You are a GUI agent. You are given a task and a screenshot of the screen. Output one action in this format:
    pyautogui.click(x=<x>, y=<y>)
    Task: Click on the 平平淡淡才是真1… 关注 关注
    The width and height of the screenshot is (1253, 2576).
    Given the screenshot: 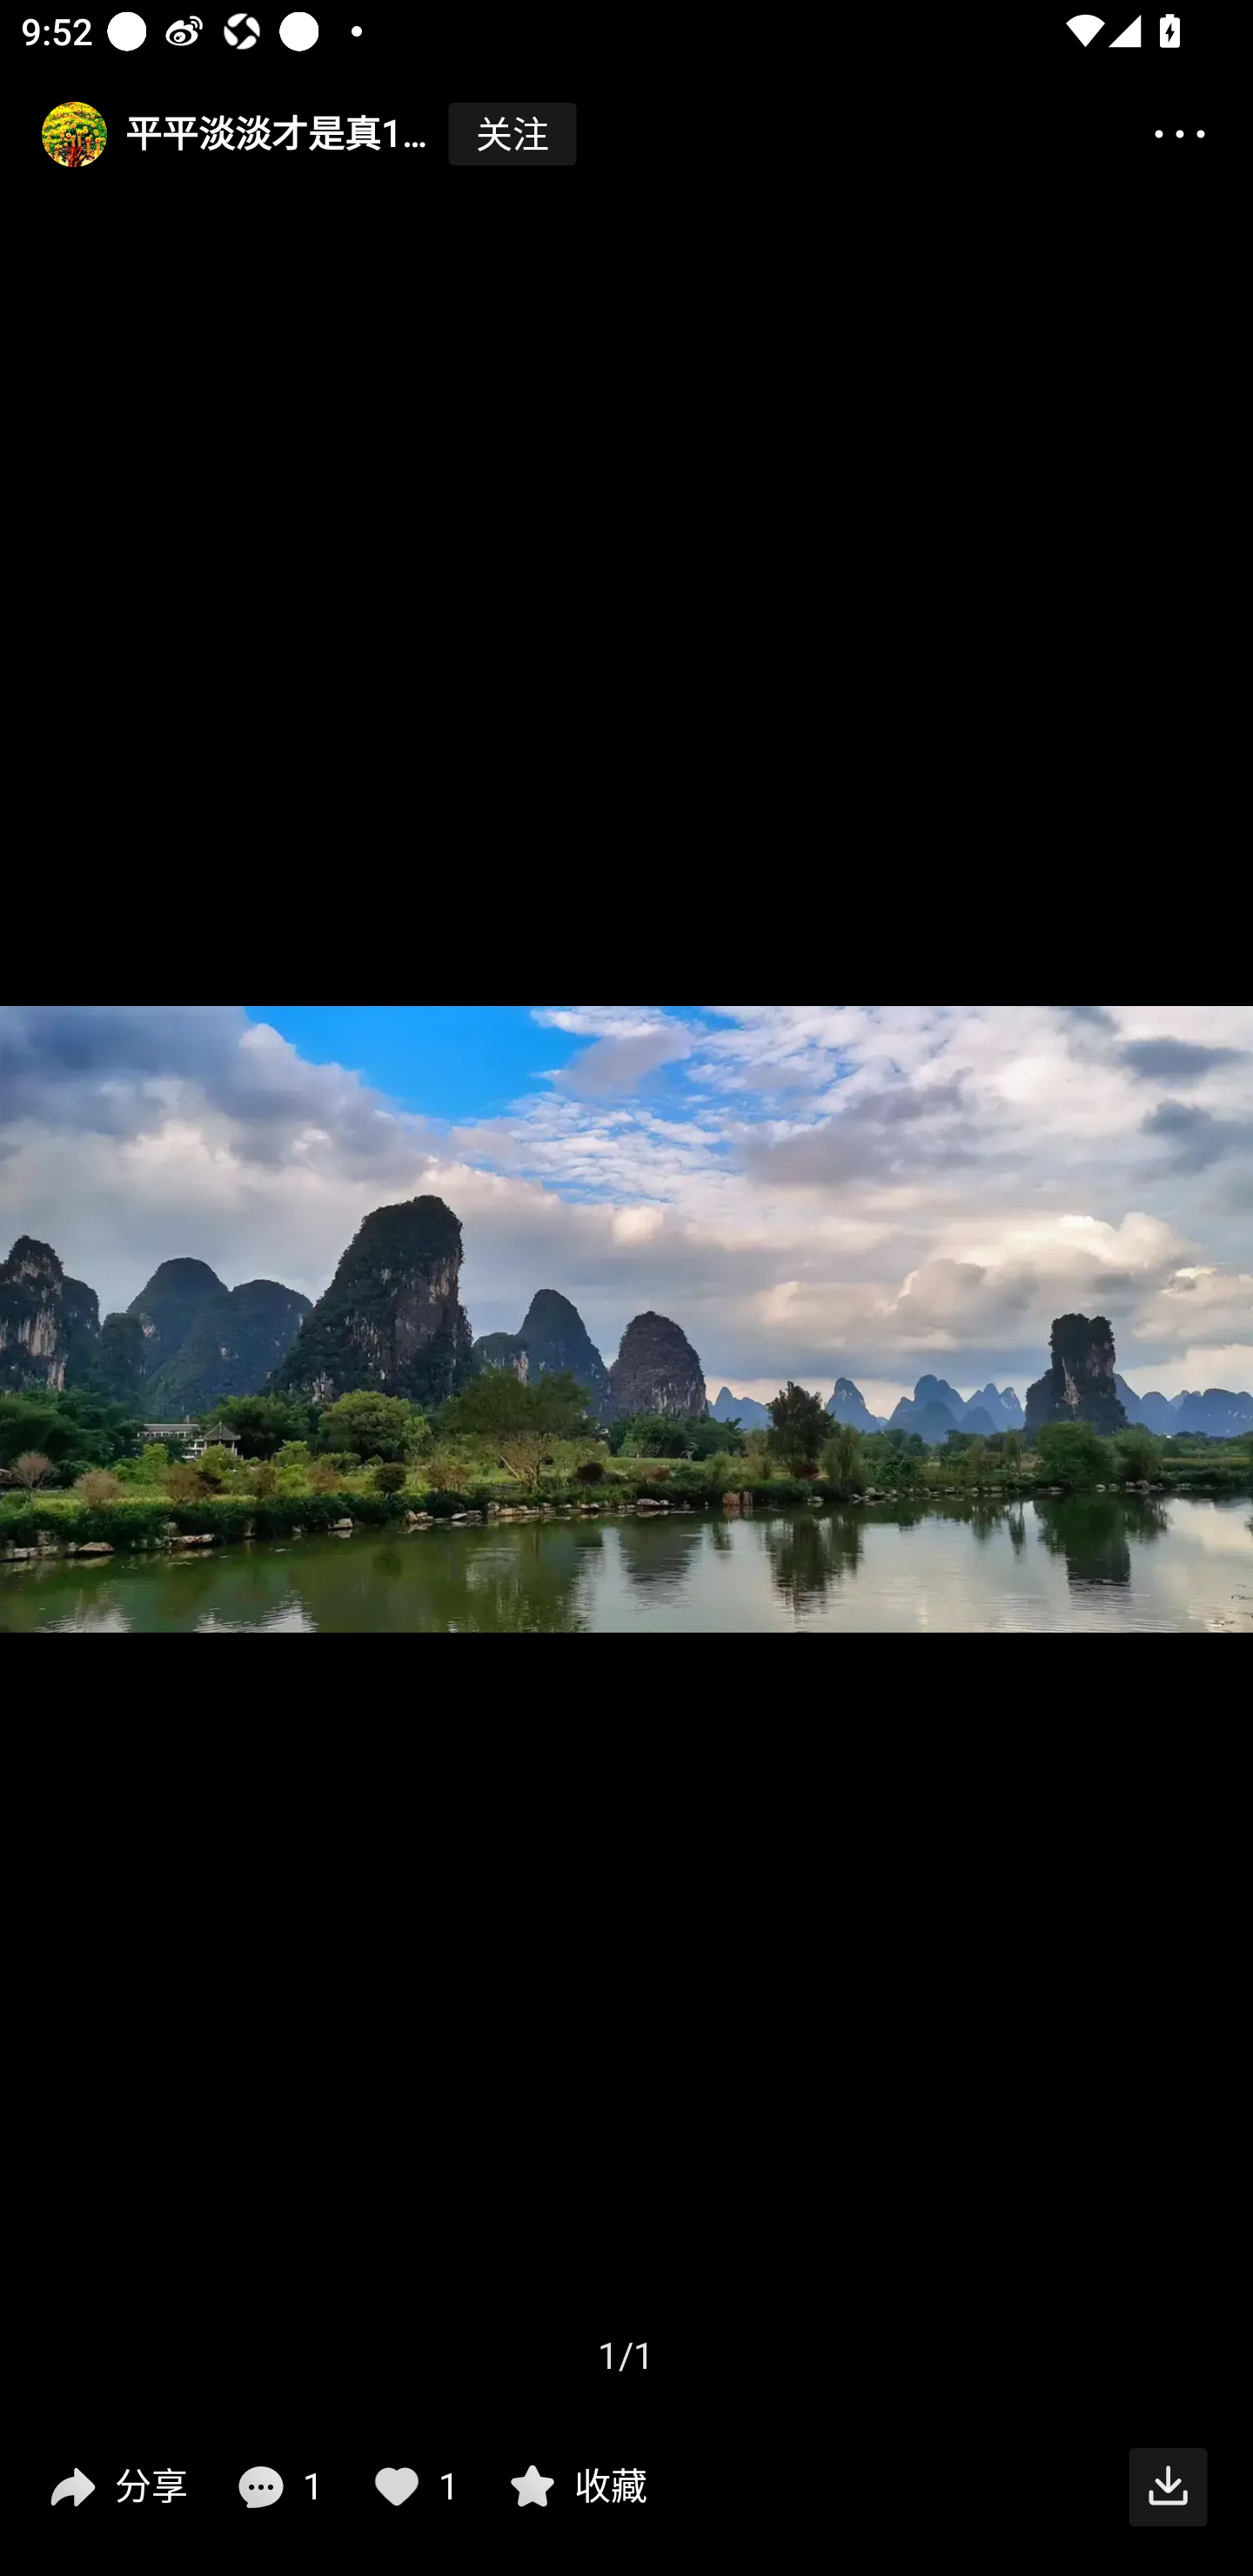 What is the action you would take?
    pyautogui.click(x=289, y=134)
    